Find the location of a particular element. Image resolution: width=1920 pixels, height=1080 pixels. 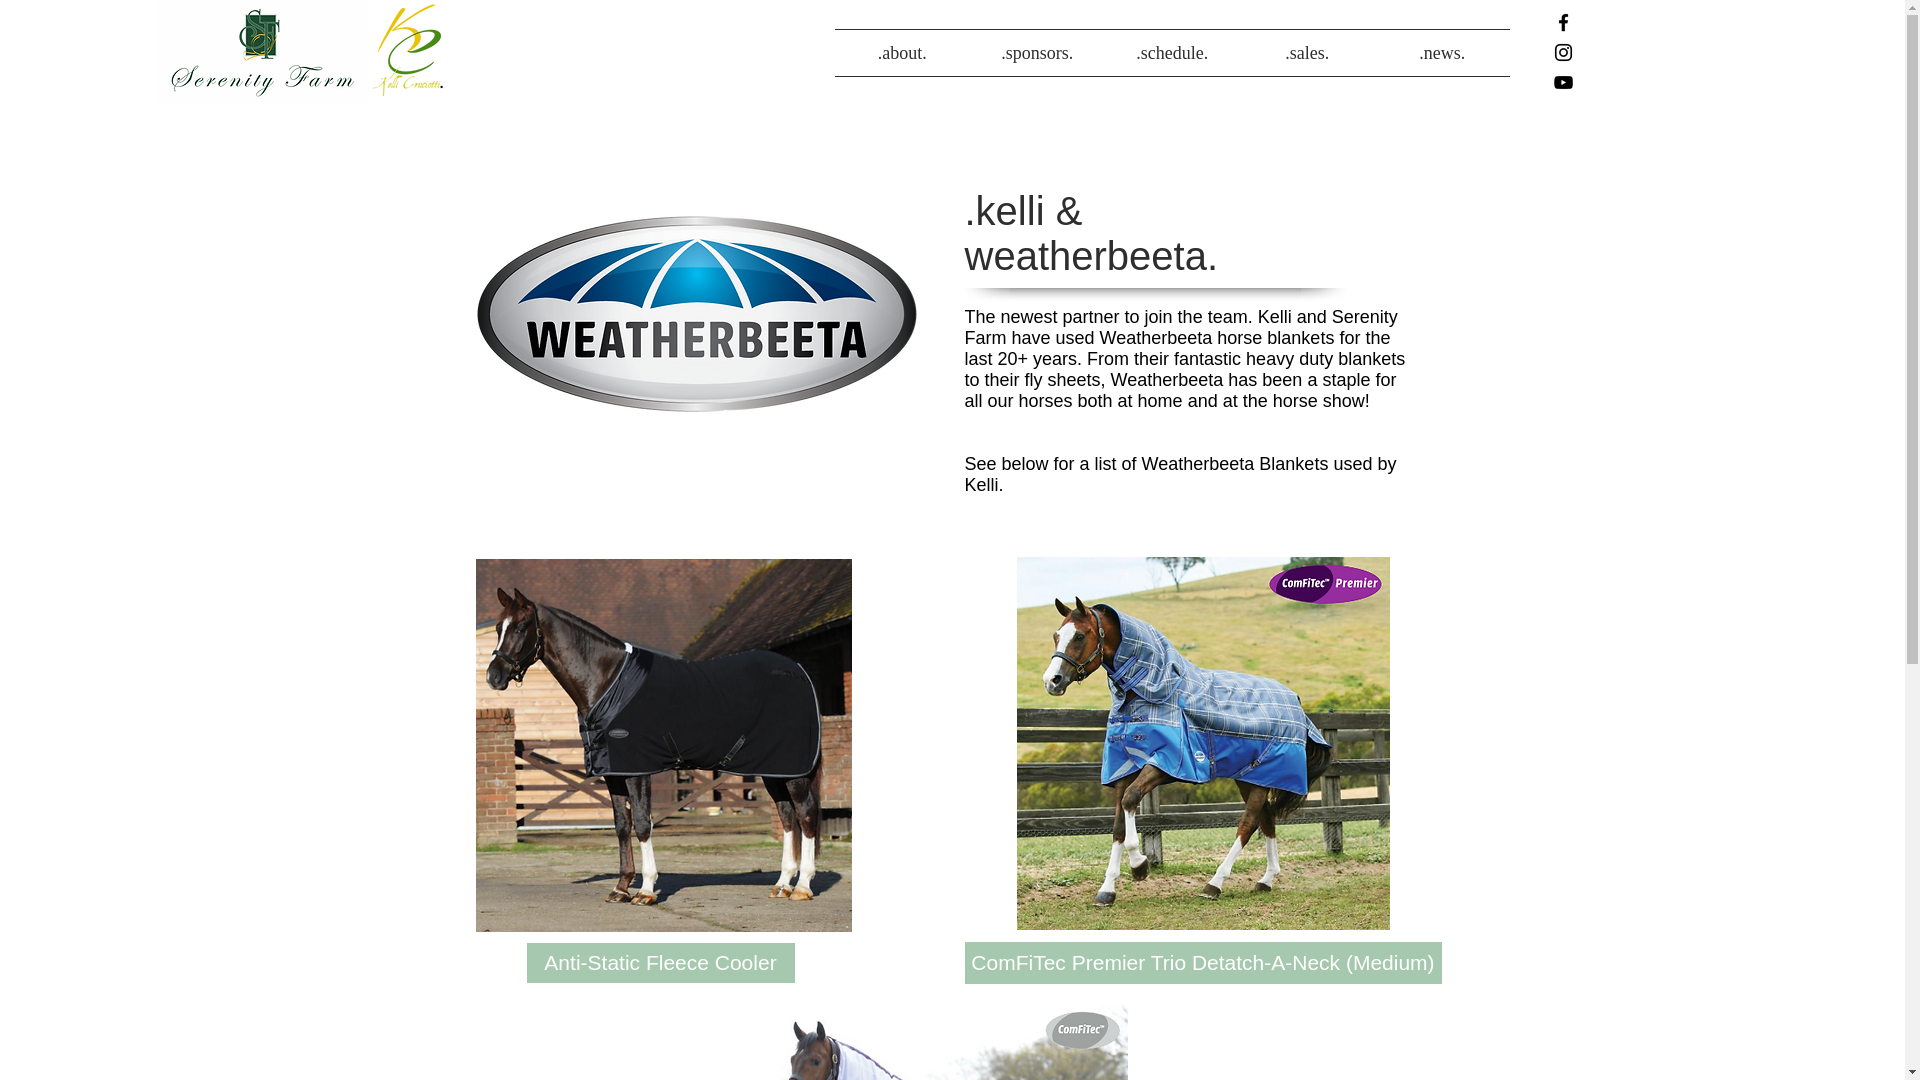

.news. is located at coordinates (1442, 52).